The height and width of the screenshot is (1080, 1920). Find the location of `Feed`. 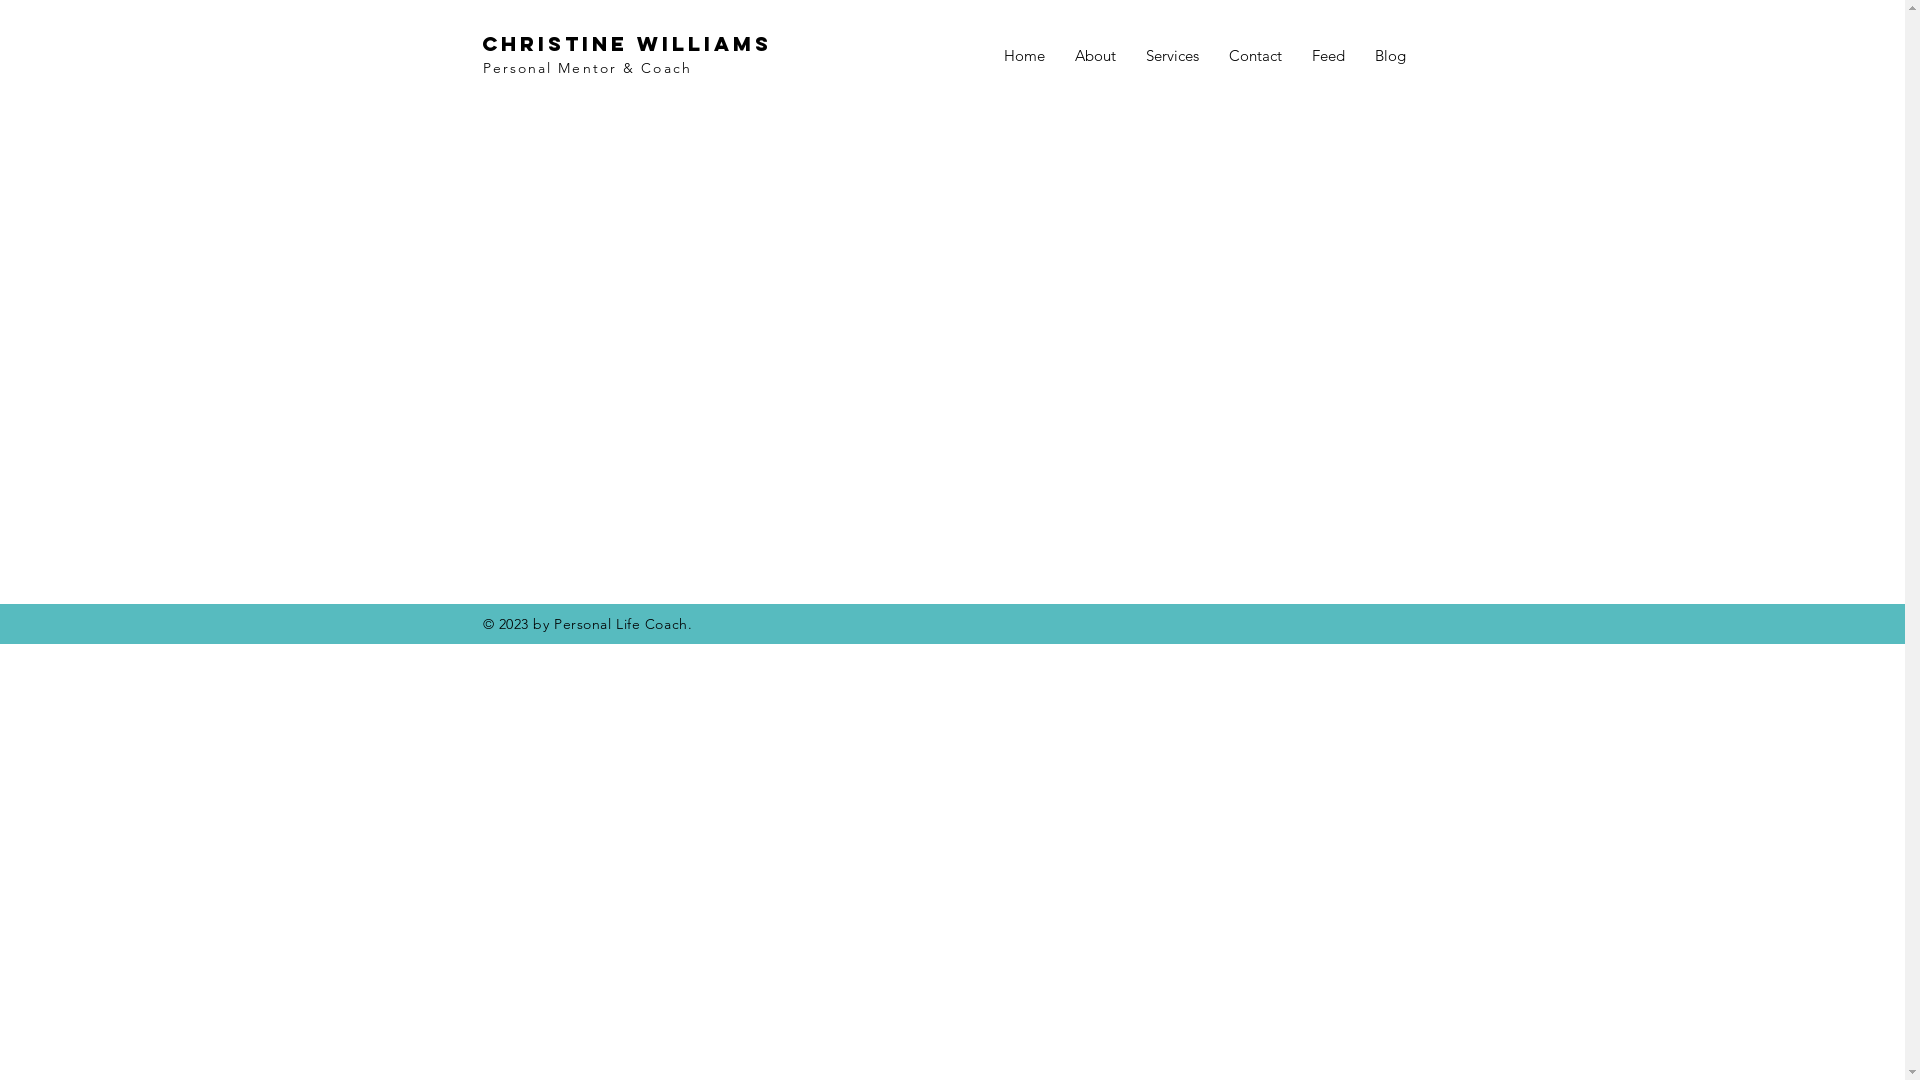

Feed is located at coordinates (1328, 56).